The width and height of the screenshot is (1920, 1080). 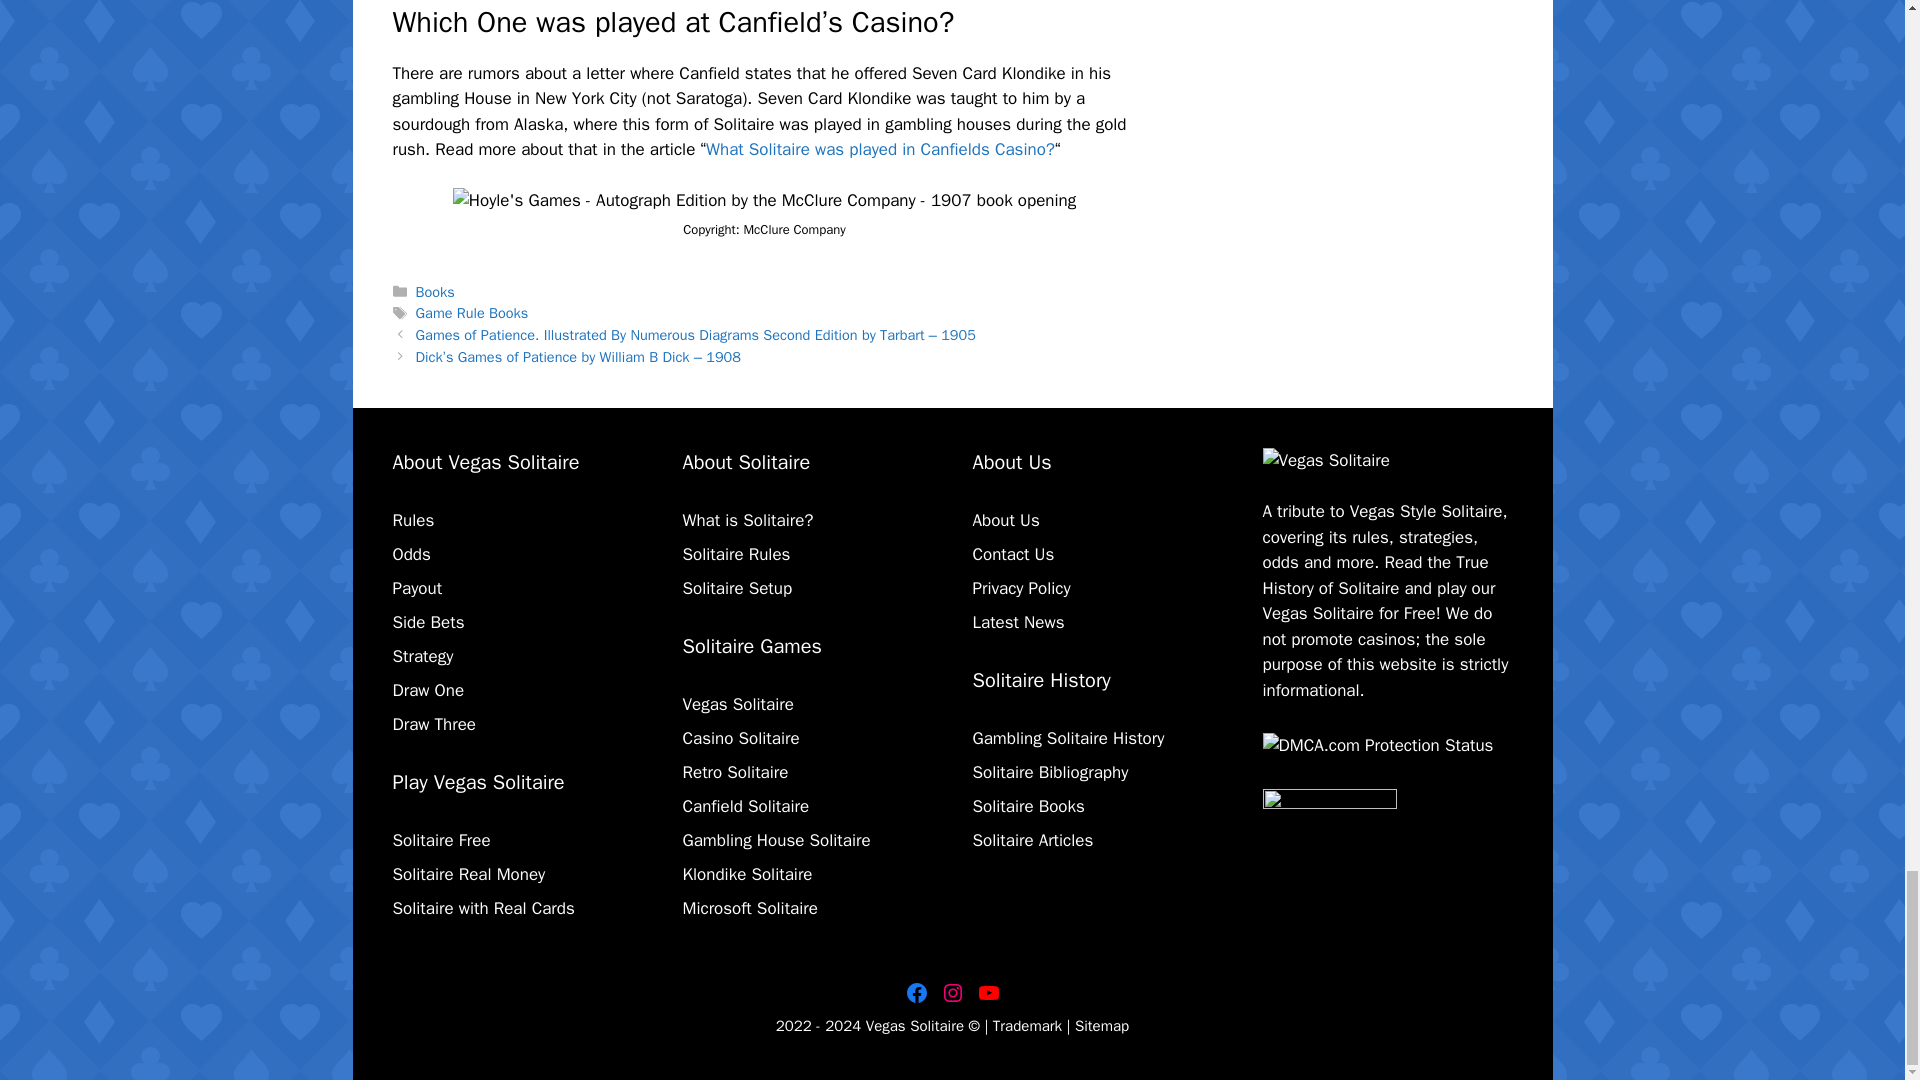 I want to click on Rules, so click(x=412, y=520).